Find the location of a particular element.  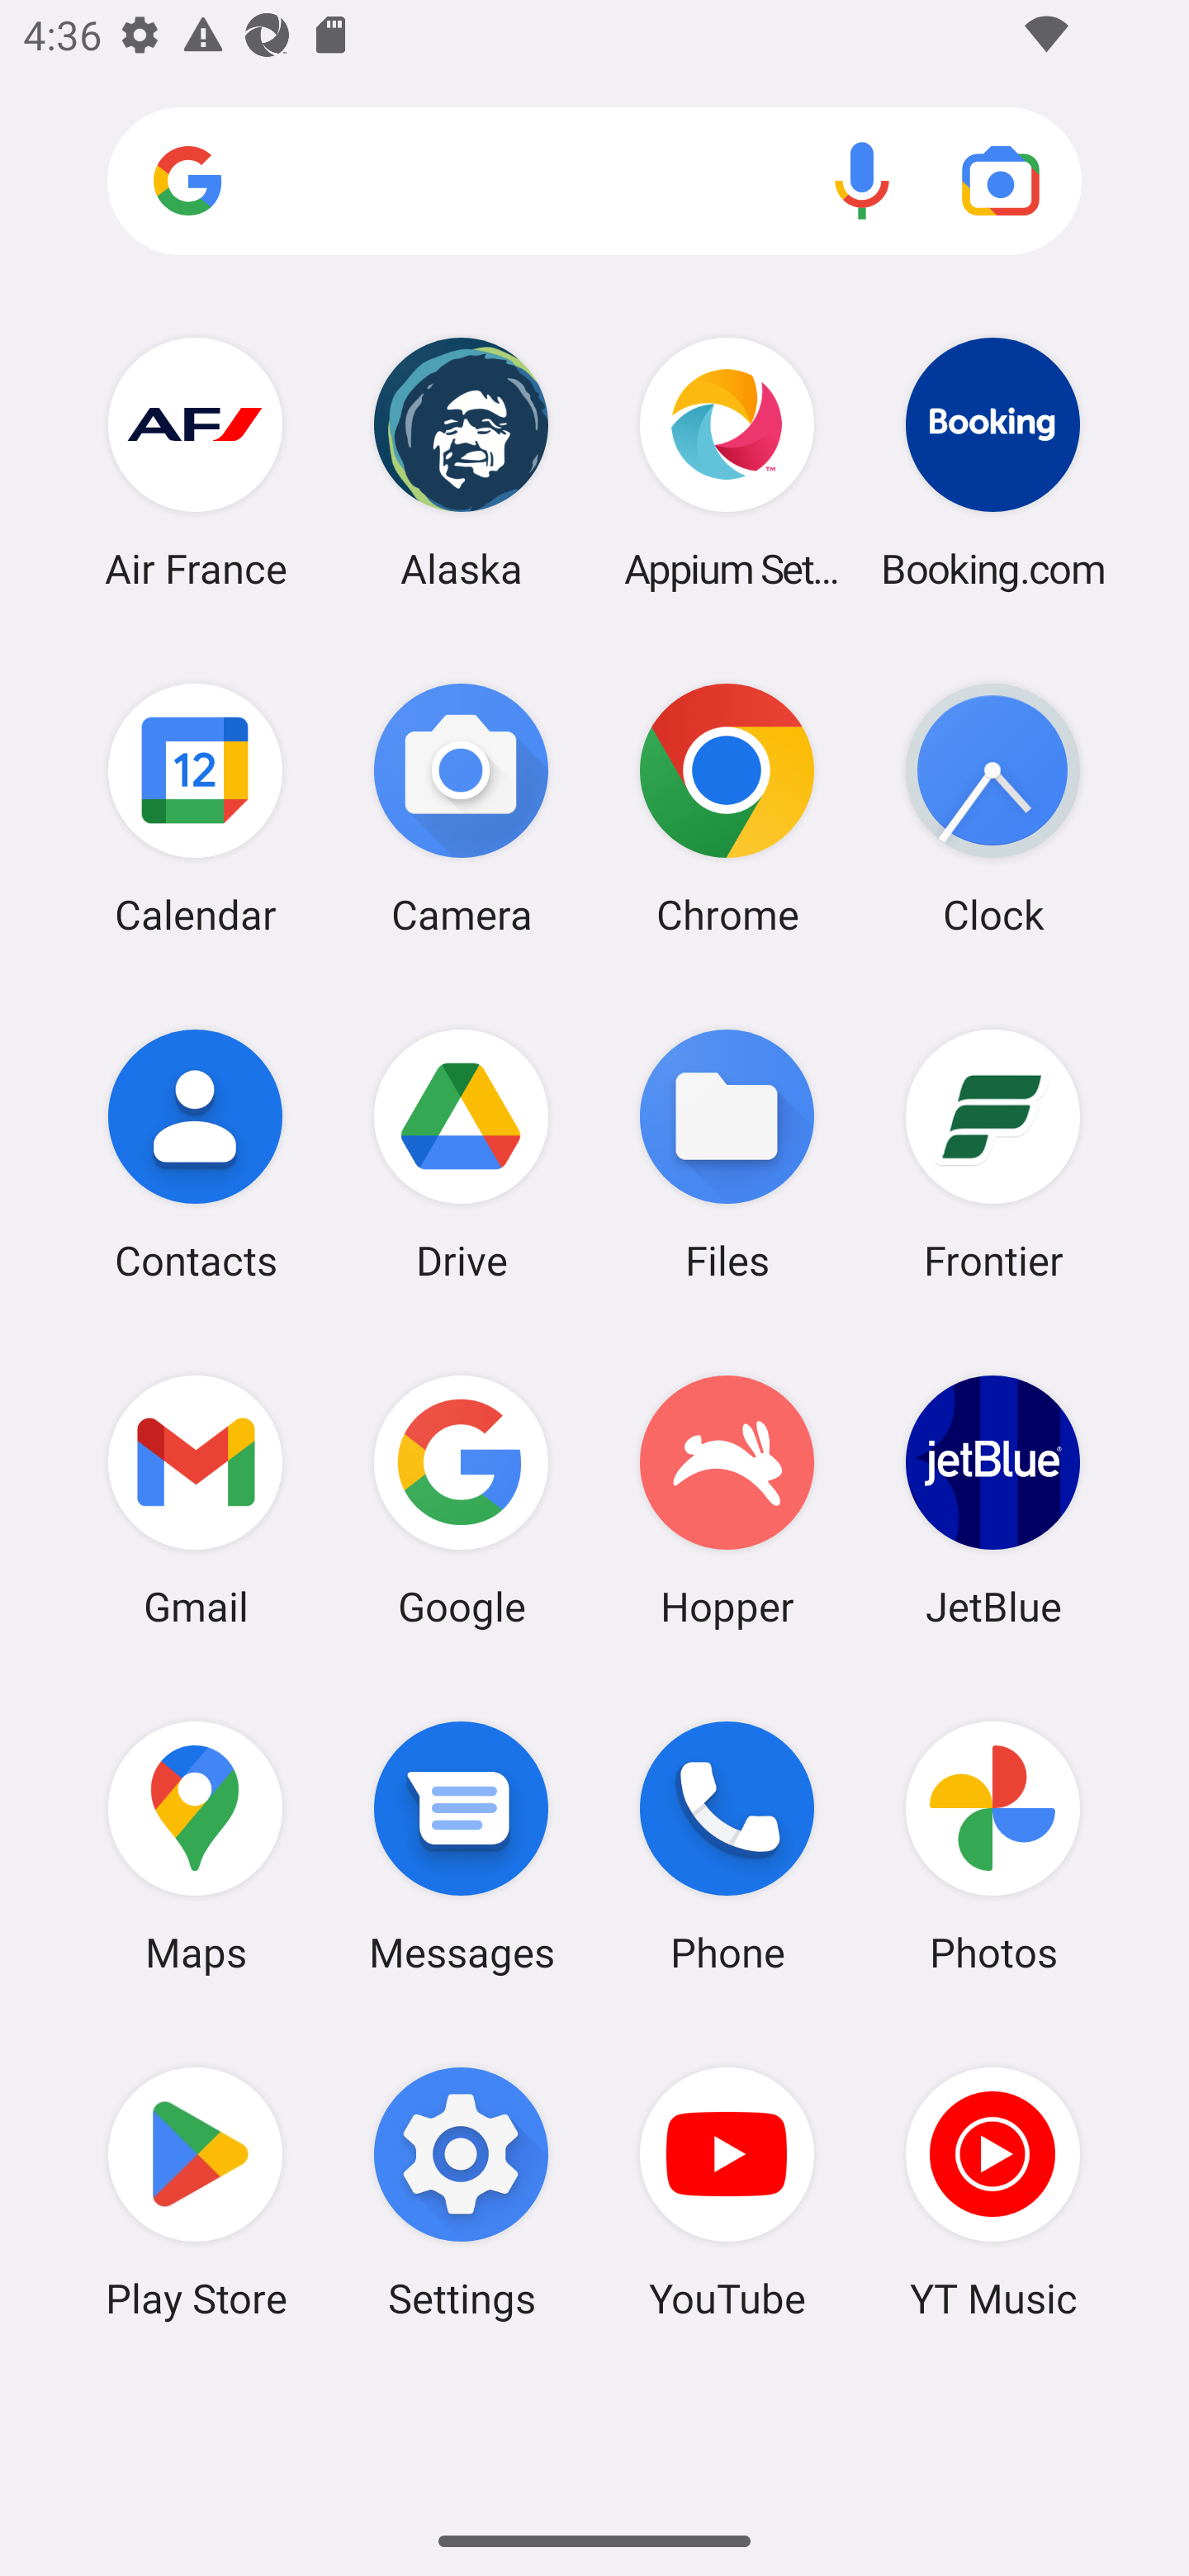

Air France is located at coordinates (195, 462).